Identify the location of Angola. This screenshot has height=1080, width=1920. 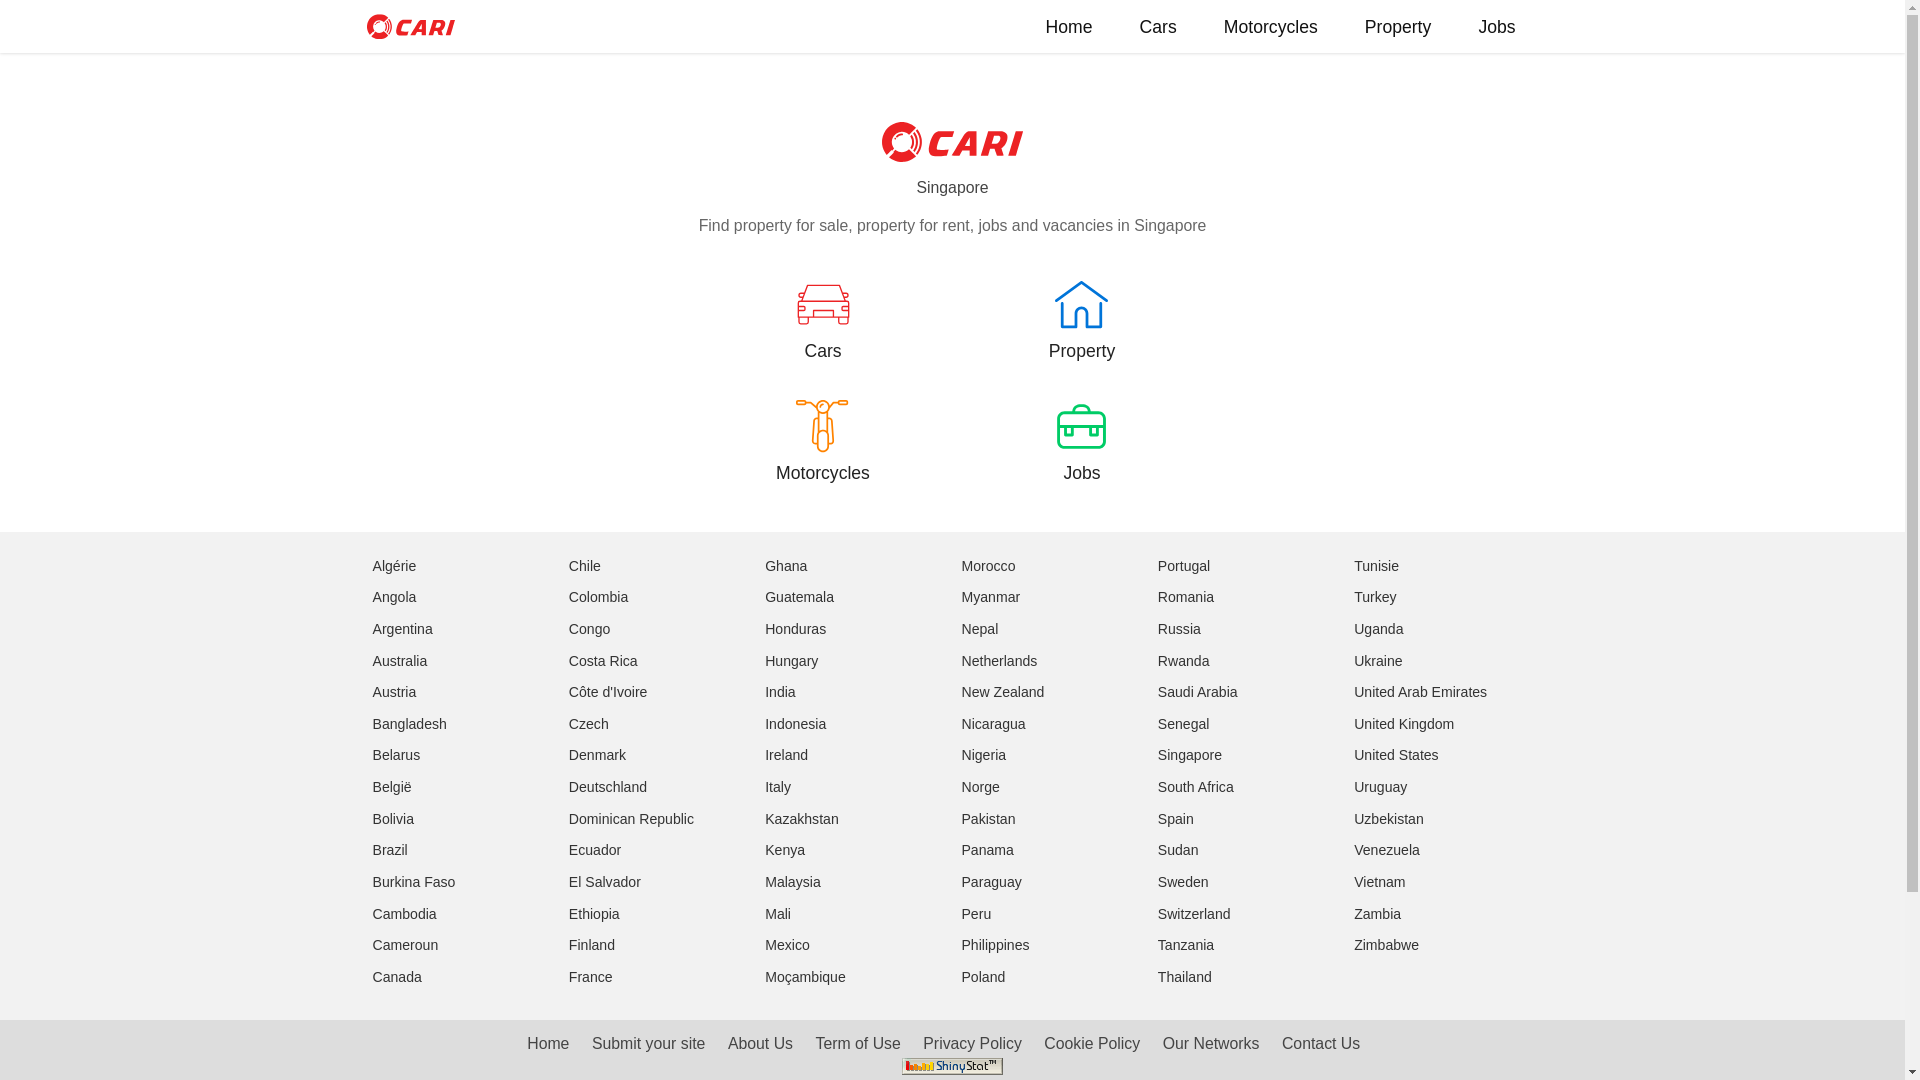
(394, 597).